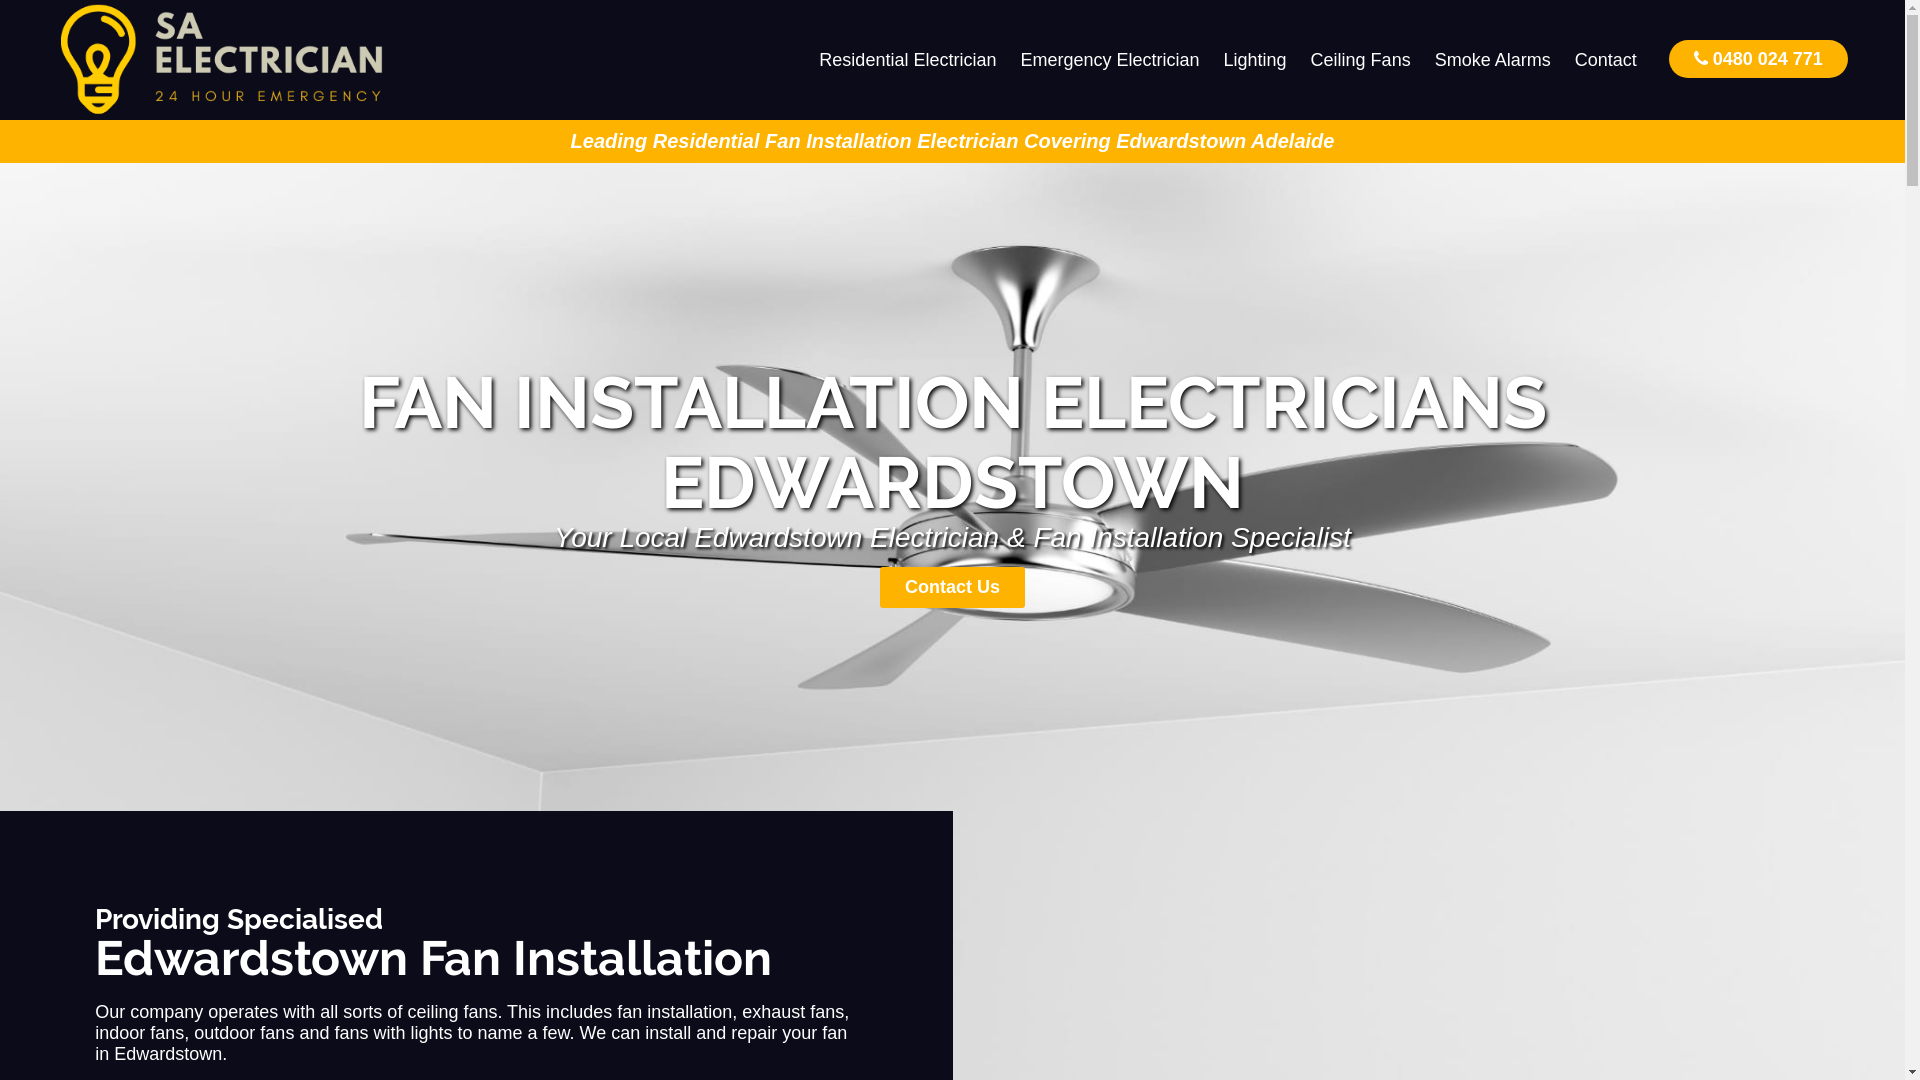 The height and width of the screenshot is (1080, 1920). Describe the element at coordinates (908, 60) in the screenshot. I see `Residential Electrician` at that location.